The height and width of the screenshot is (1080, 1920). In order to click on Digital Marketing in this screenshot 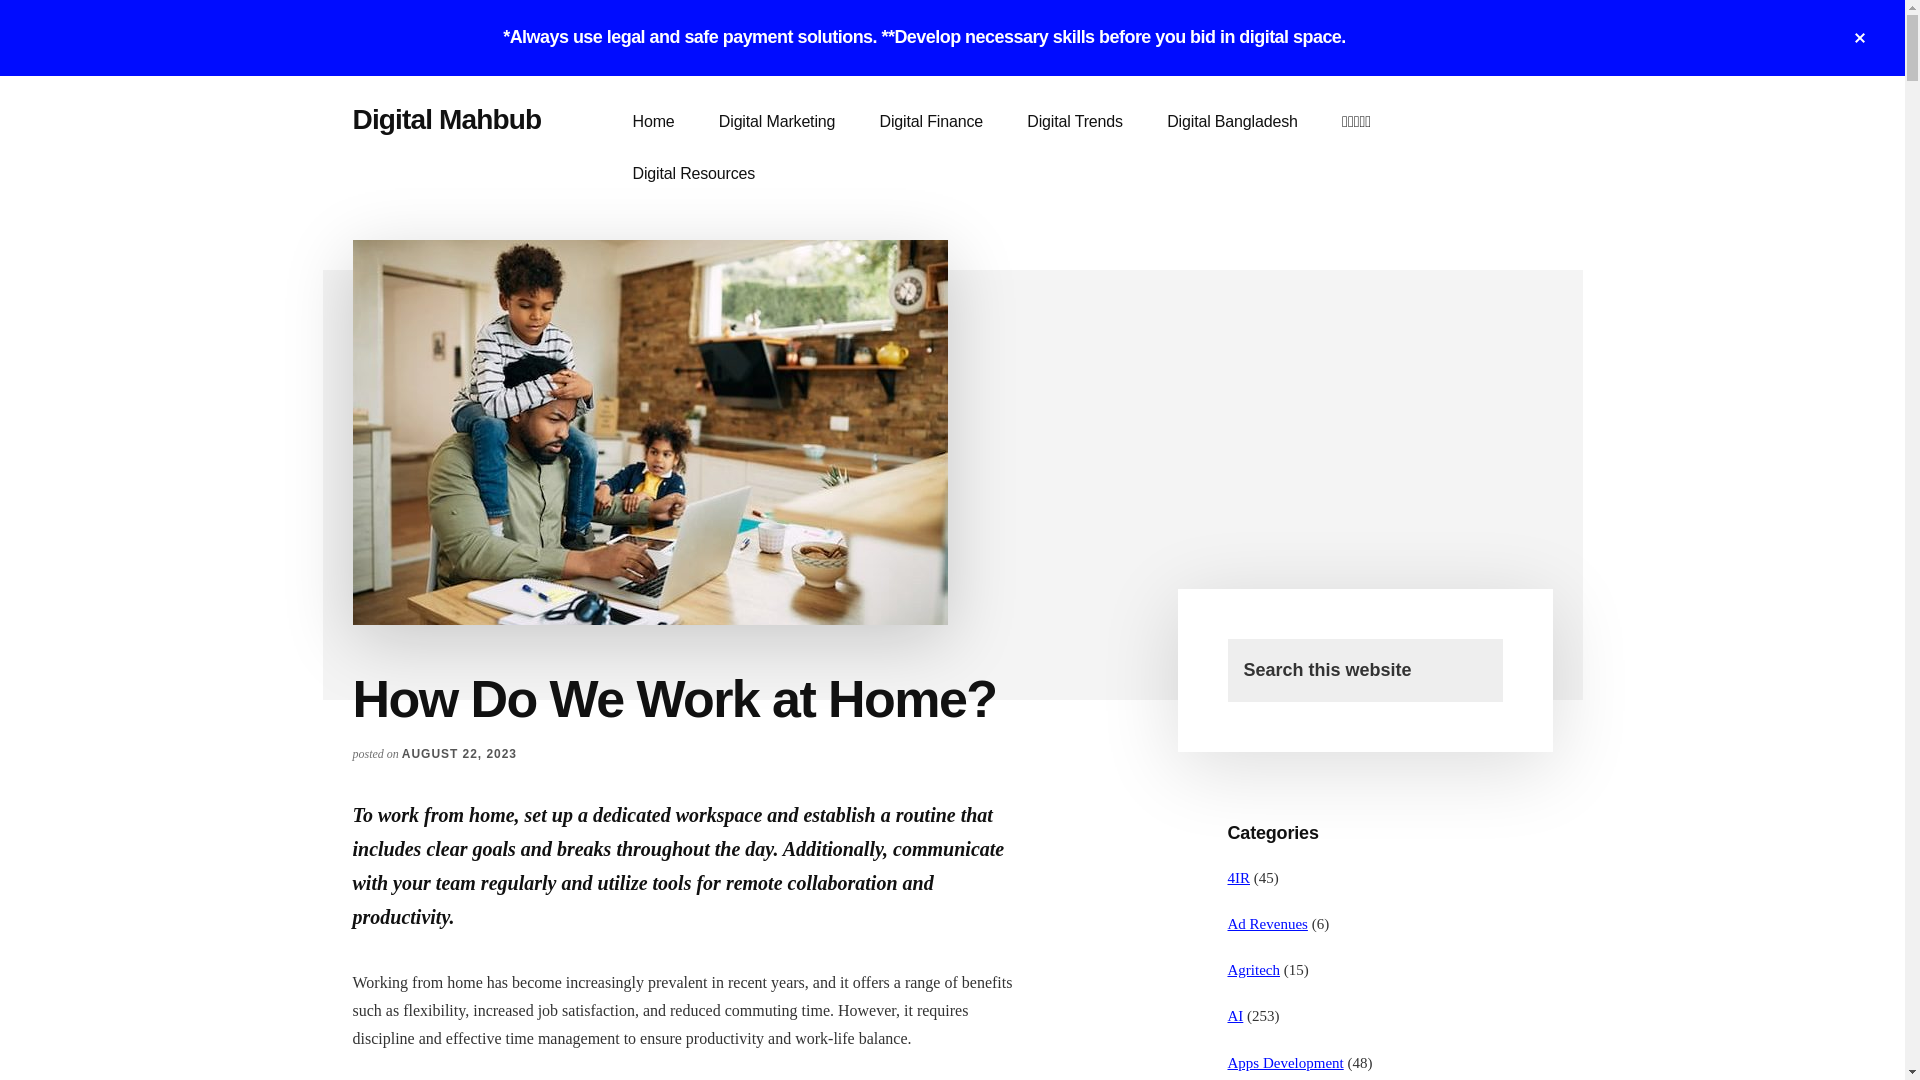, I will do `click(776, 122)`.